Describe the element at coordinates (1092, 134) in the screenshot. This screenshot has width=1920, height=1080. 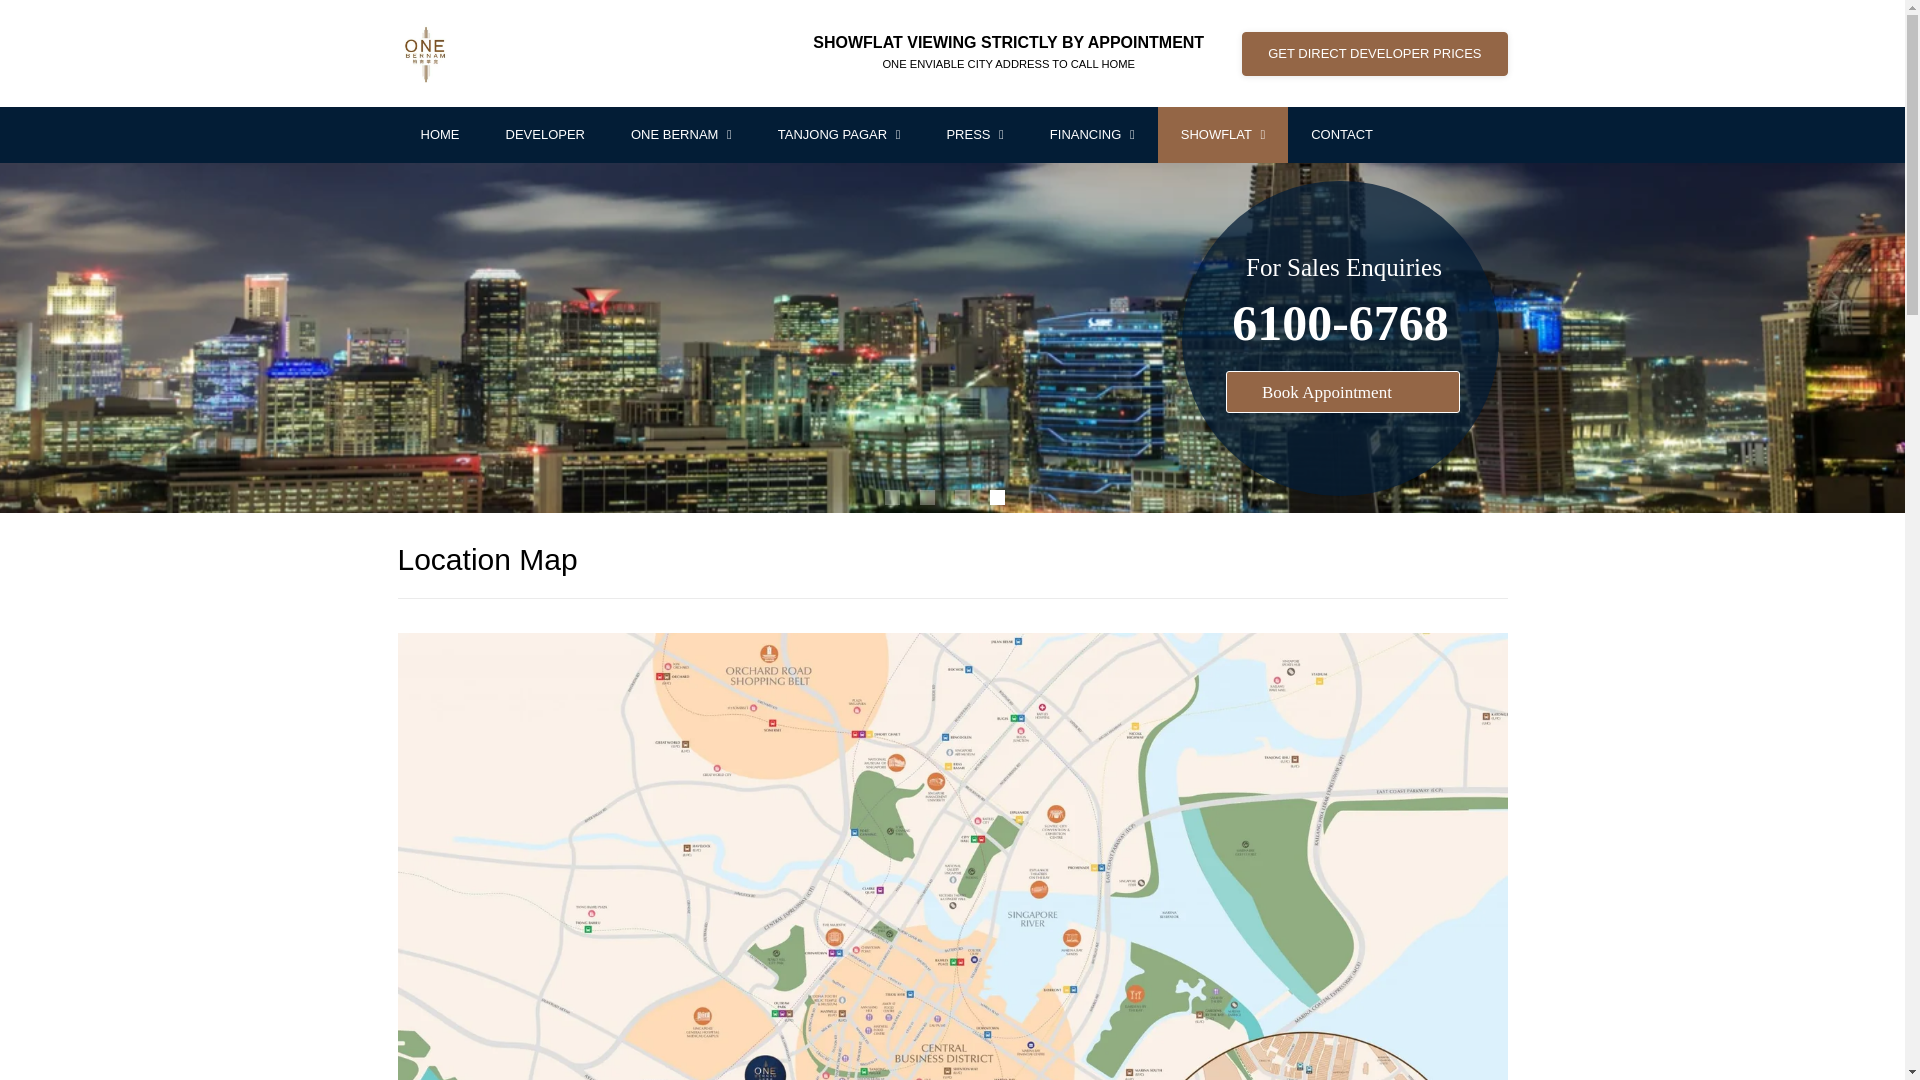
I see `FINANCING` at that location.